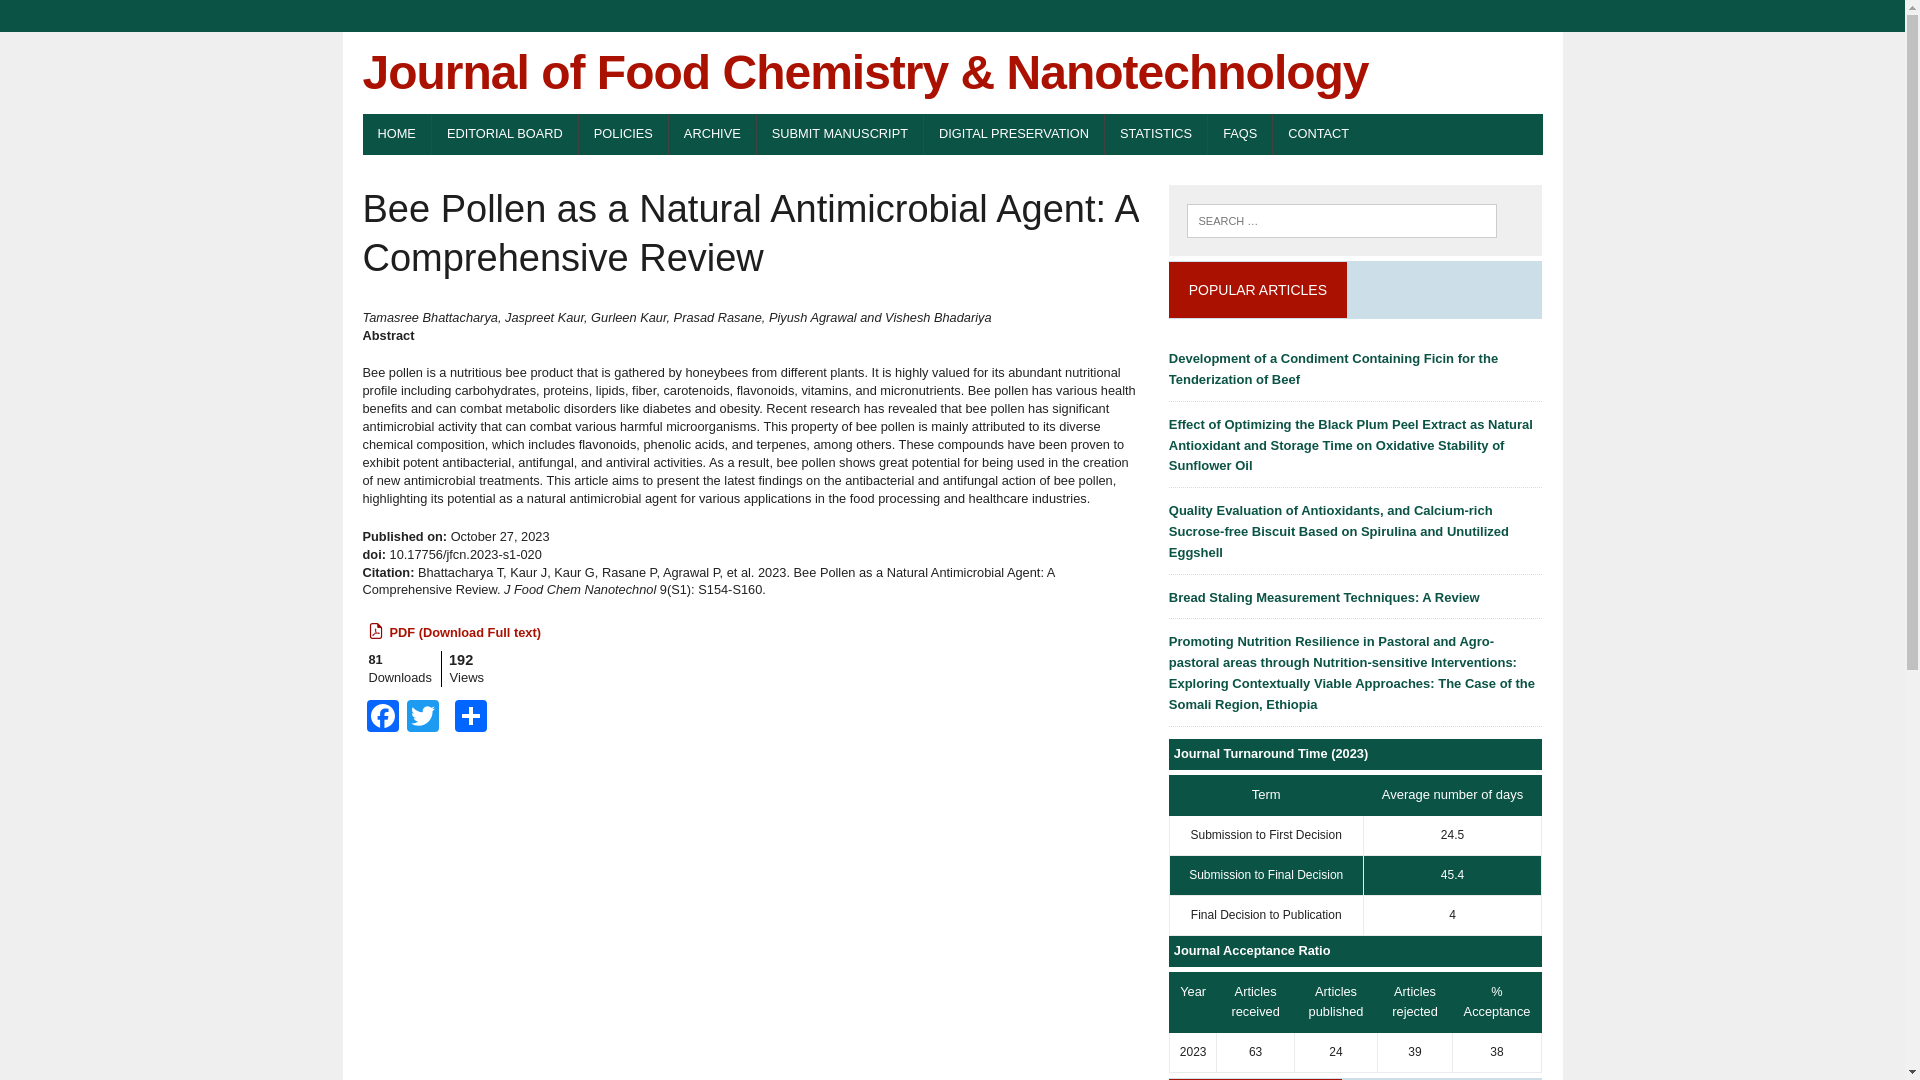 The width and height of the screenshot is (1920, 1080). I want to click on Search, so click(100, 19).